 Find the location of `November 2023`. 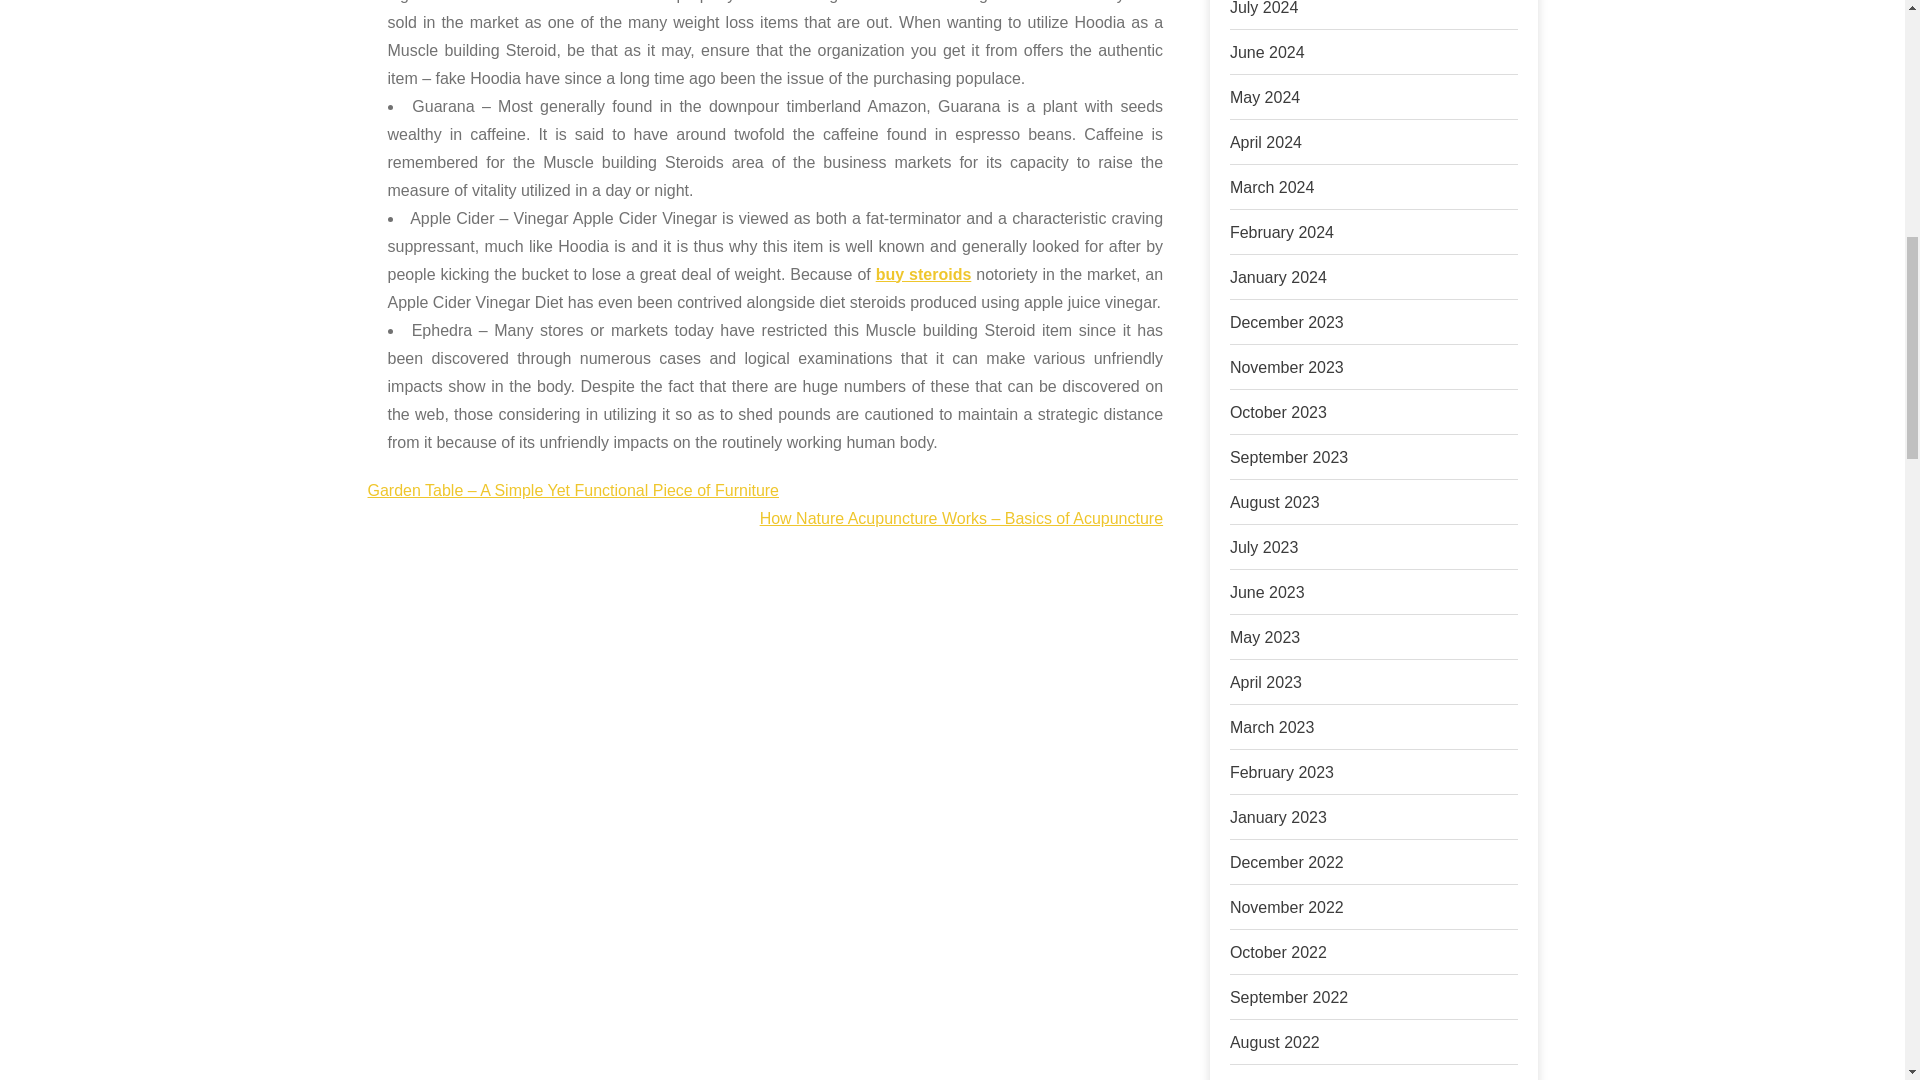

November 2023 is located at coordinates (1287, 366).